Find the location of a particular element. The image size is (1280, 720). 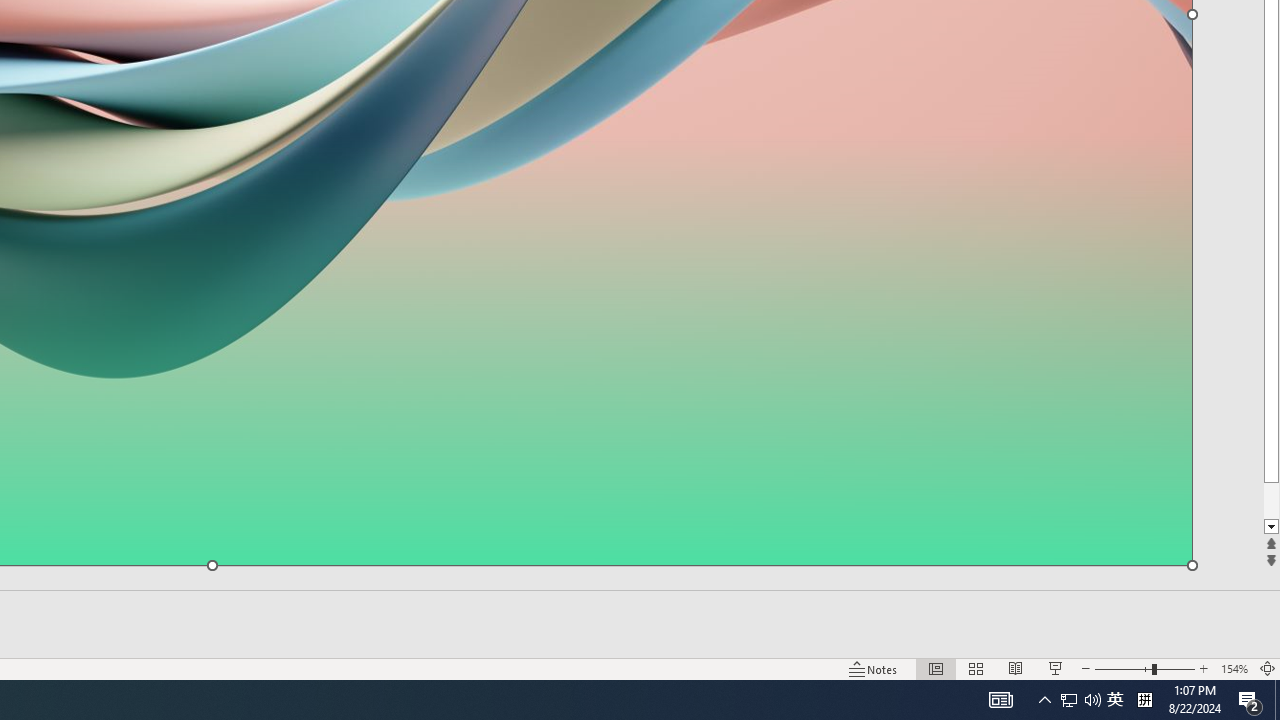

Zoom 154% is located at coordinates (1234, 668).